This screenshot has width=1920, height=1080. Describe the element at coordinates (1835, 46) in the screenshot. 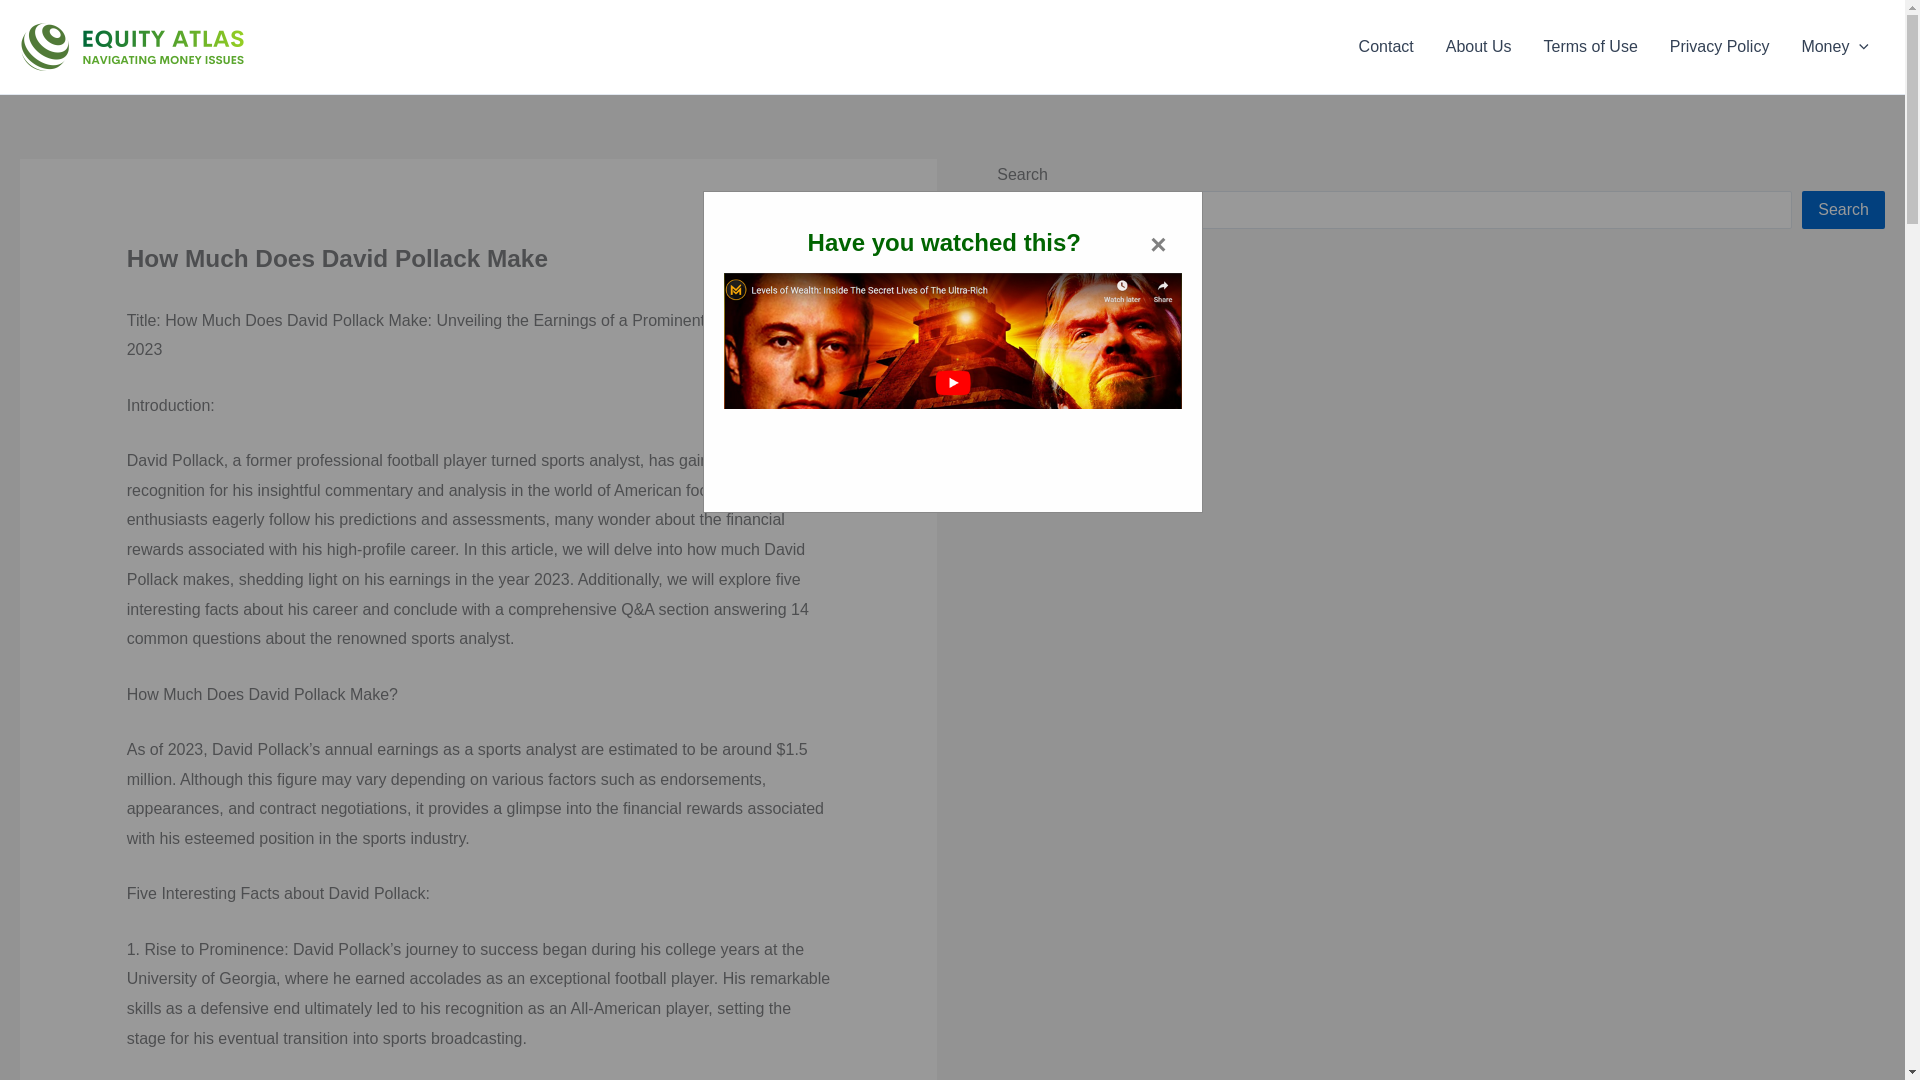

I see `Money` at that location.